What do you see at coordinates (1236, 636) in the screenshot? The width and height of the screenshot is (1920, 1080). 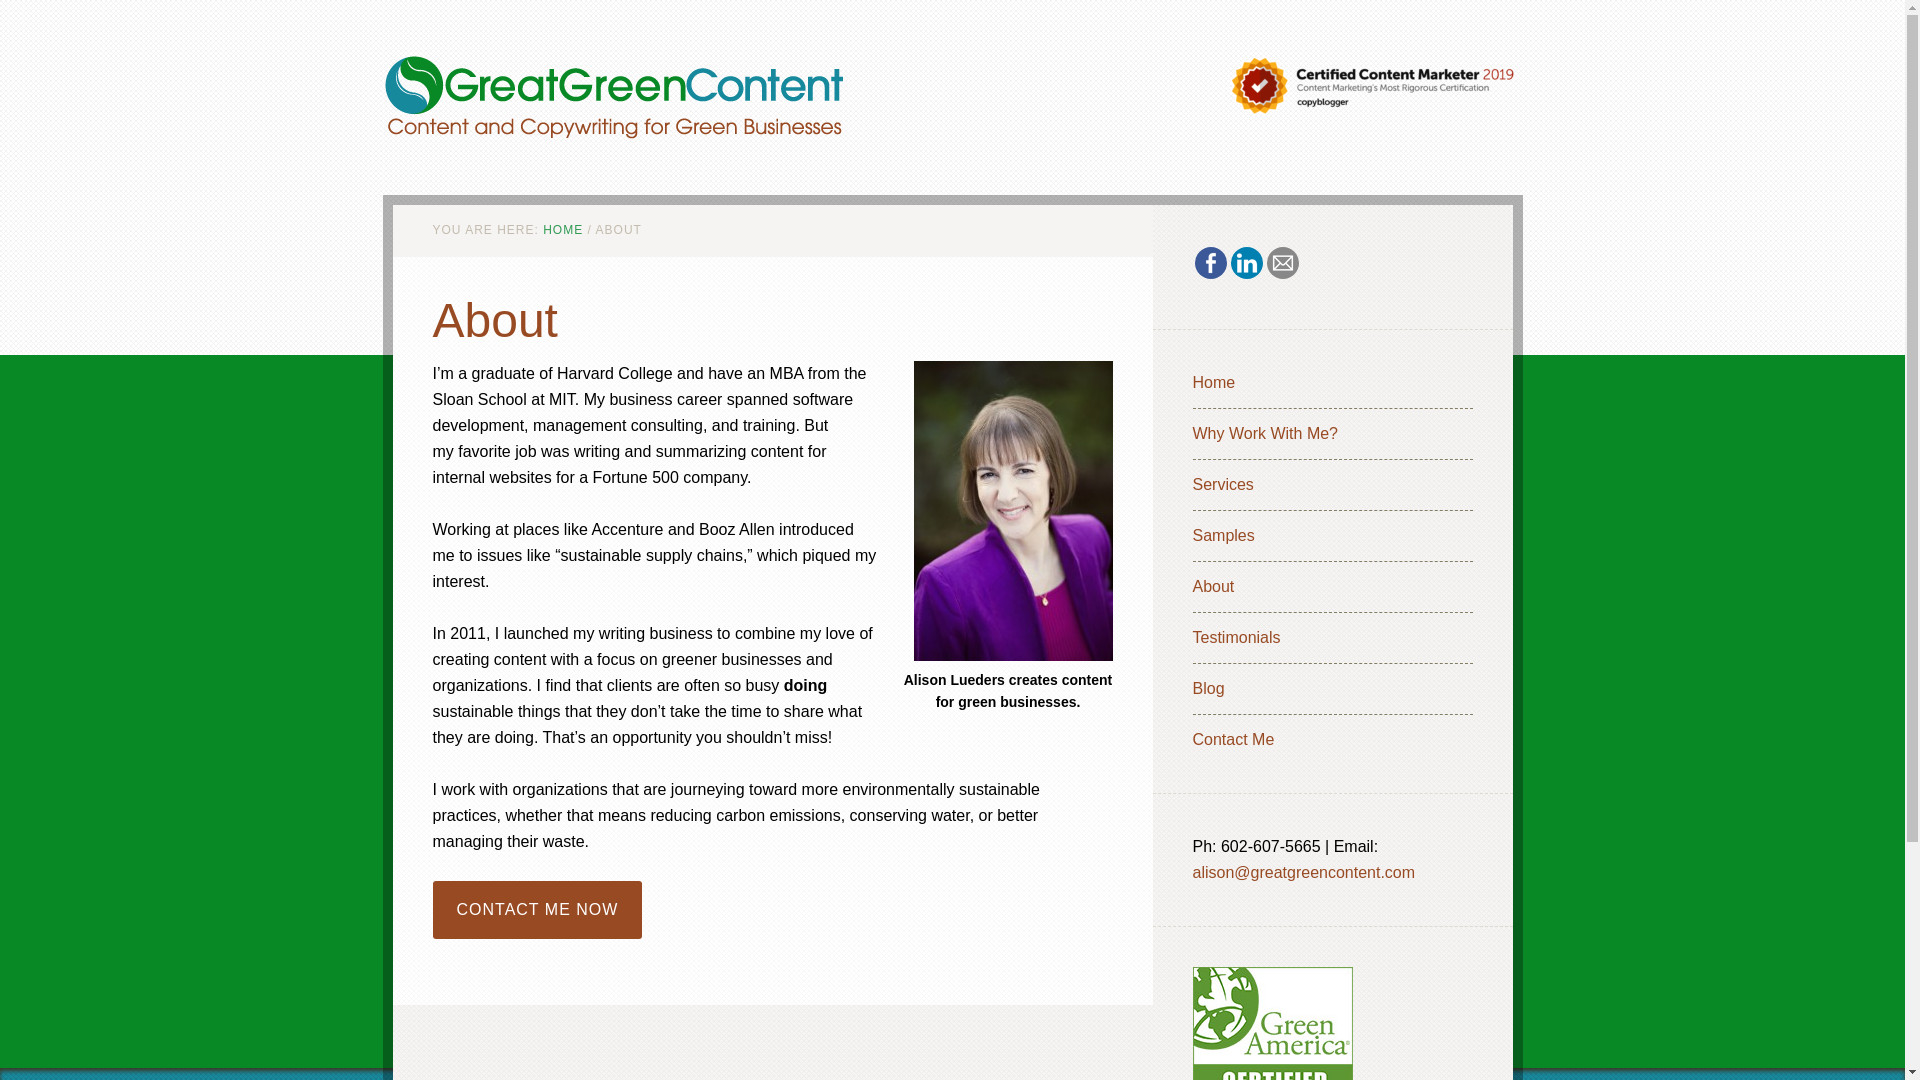 I see `Testimonials` at bounding box center [1236, 636].